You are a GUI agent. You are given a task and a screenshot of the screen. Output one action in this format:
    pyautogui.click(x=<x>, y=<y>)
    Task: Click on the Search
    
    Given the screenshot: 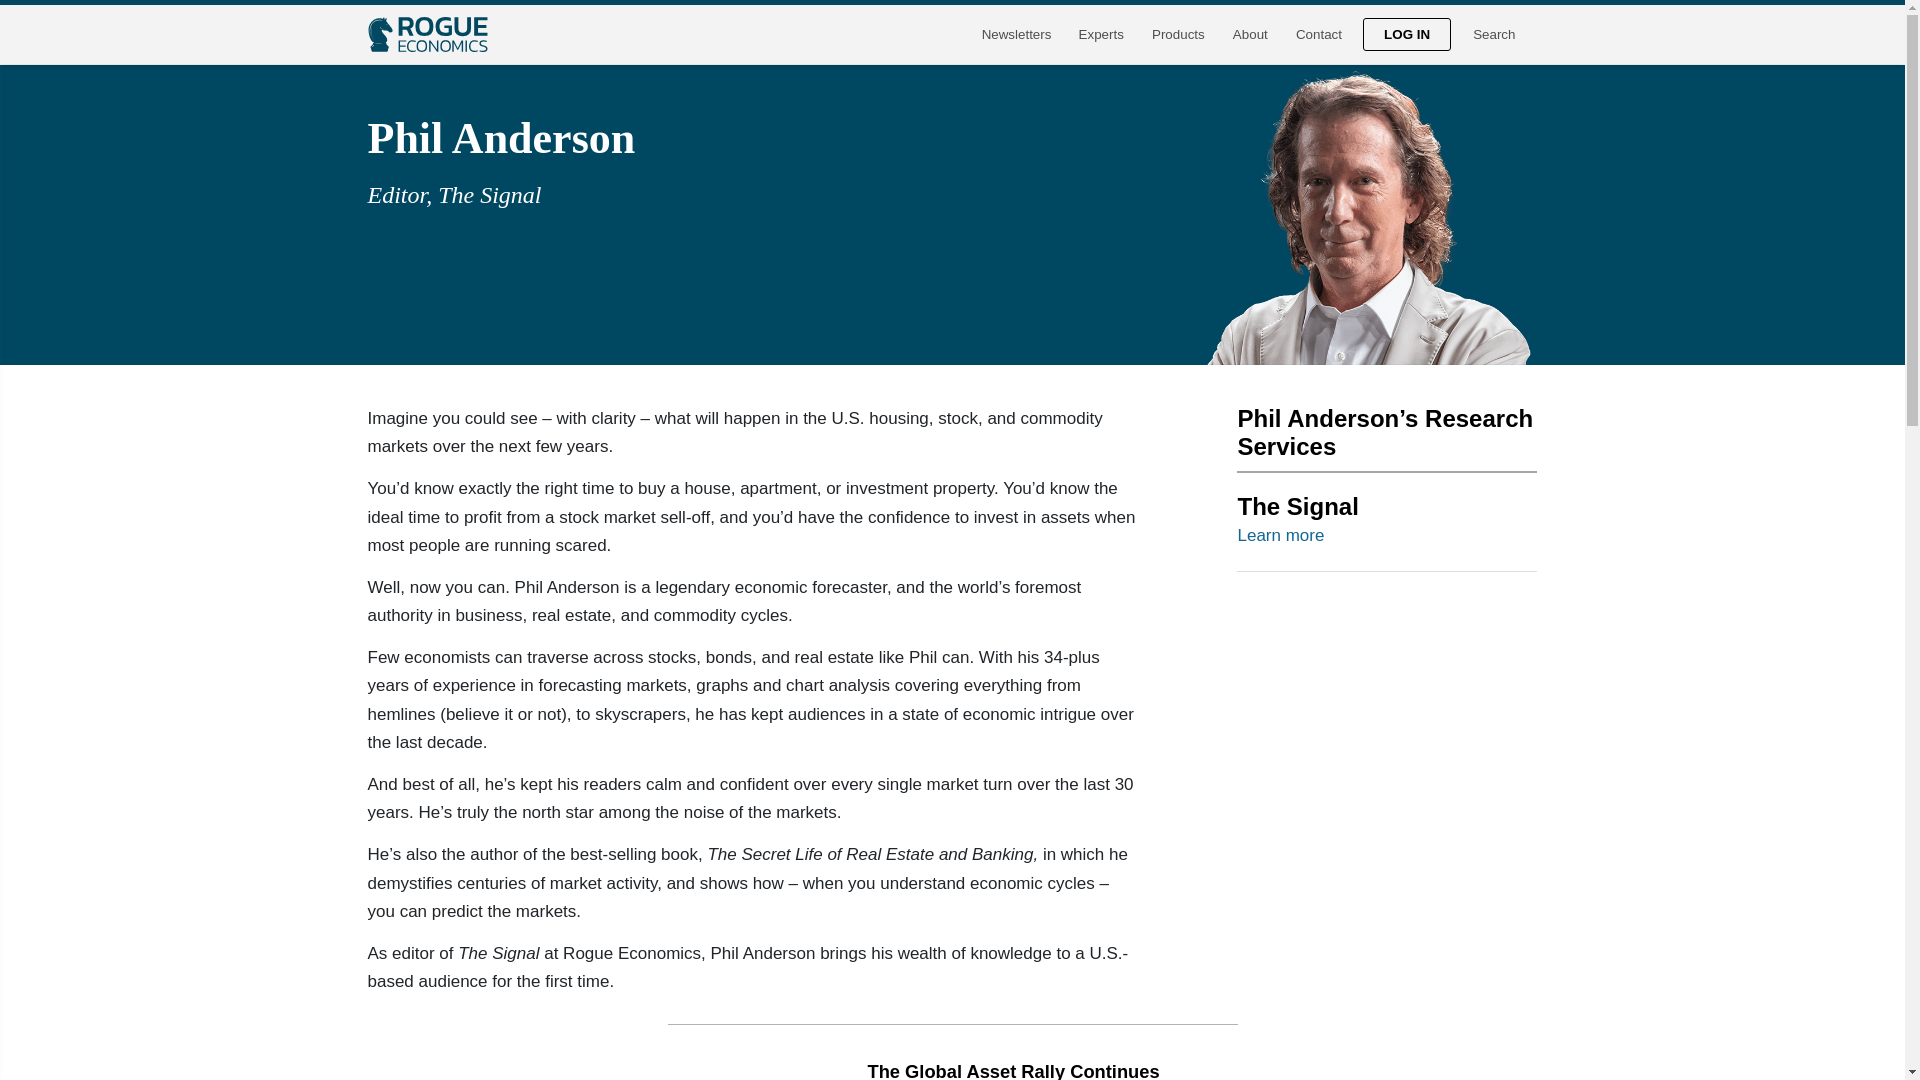 What is the action you would take?
    pyautogui.click(x=1494, y=34)
    